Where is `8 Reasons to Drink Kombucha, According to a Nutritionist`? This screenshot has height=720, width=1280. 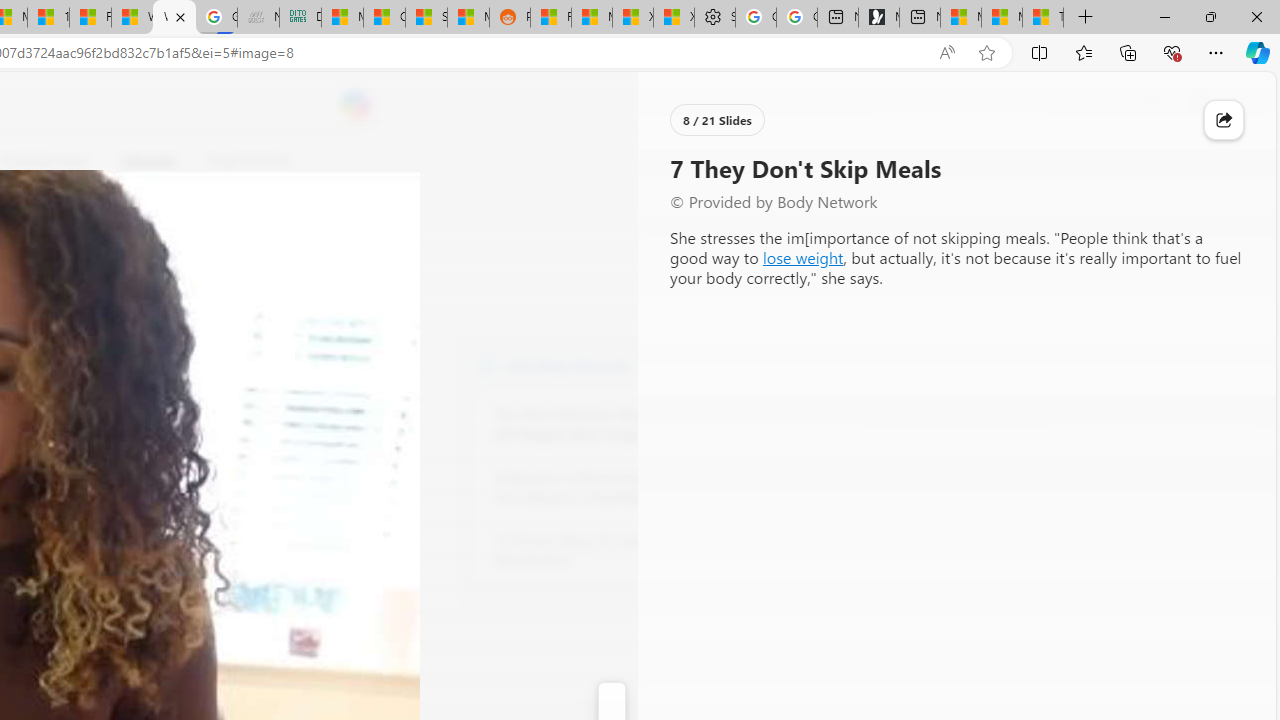
8 Reasons to Drink Kombucha, According to a Nutritionist is located at coordinates (604, 488).